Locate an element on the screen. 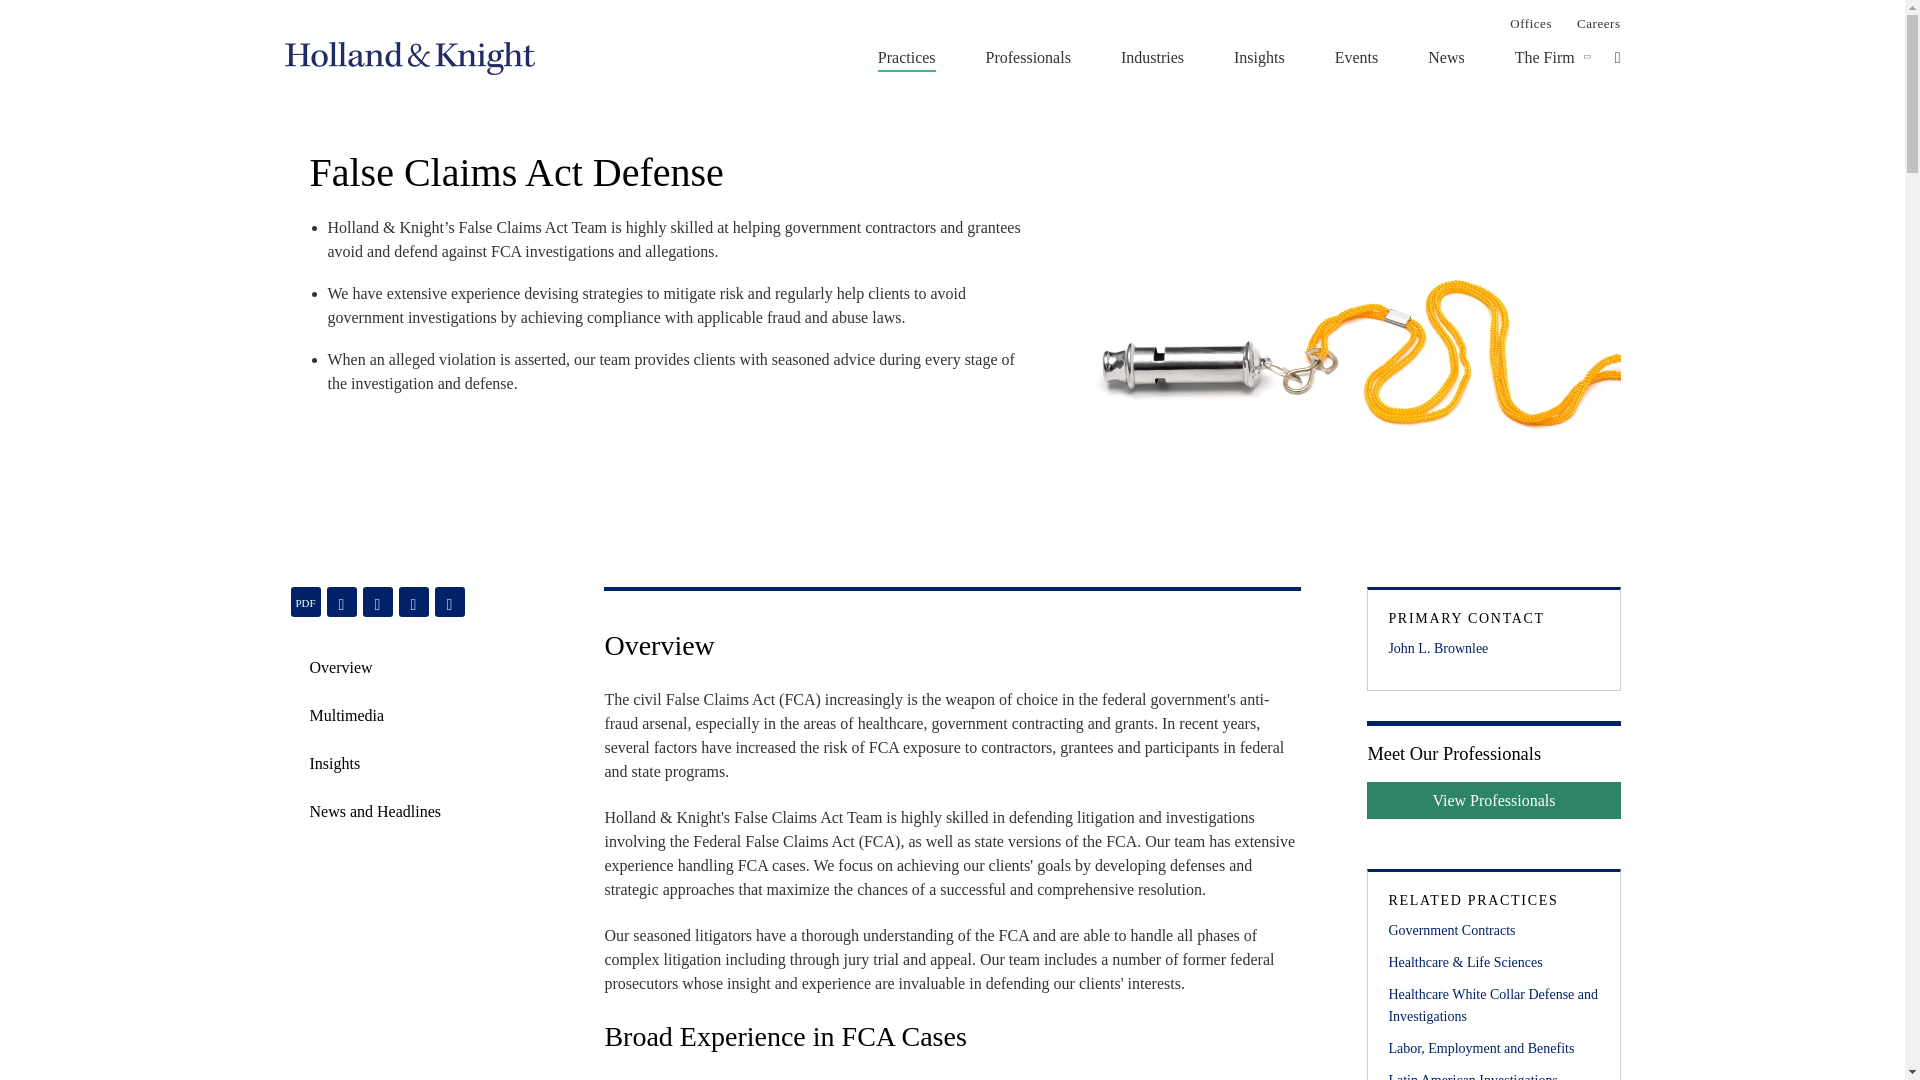 The width and height of the screenshot is (1920, 1080). News is located at coordinates (1446, 57).